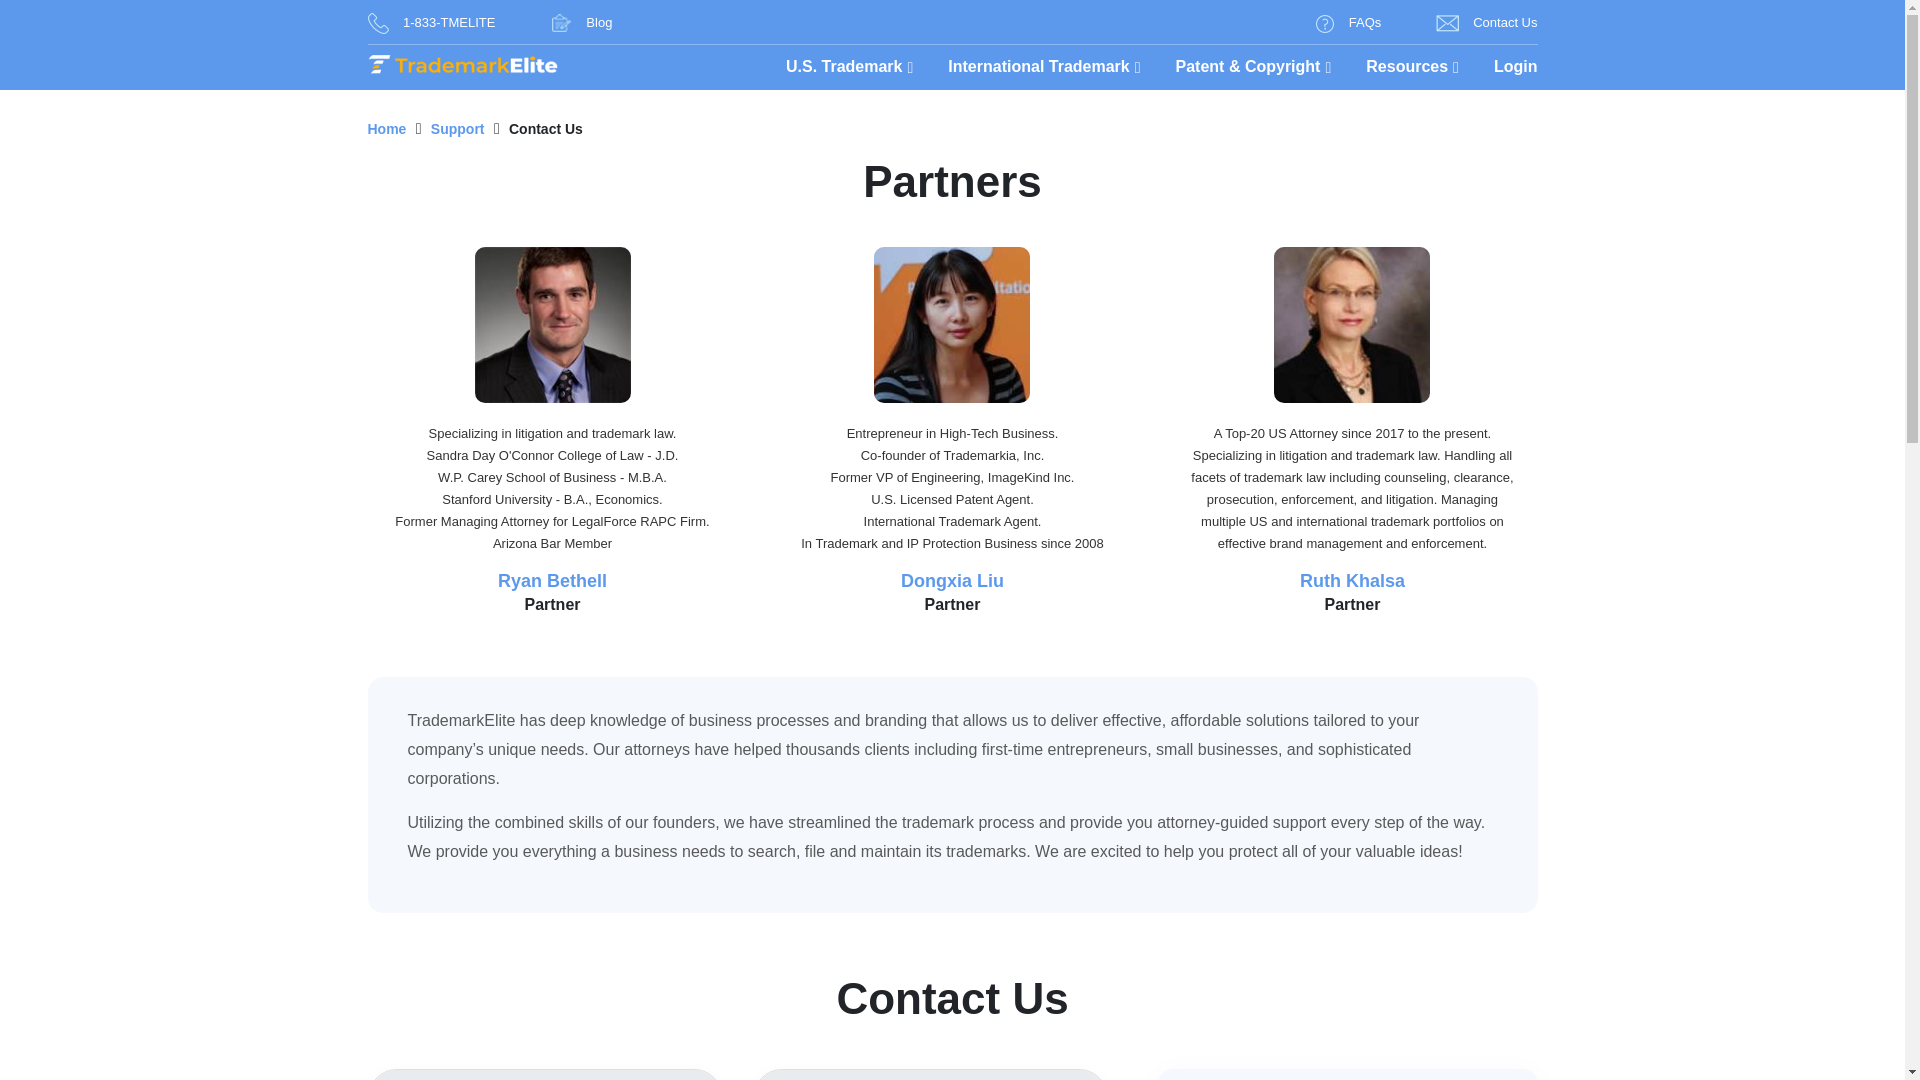  What do you see at coordinates (1348, 21) in the screenshot?
I see `FAQs` at bounding box center [1348, 21].